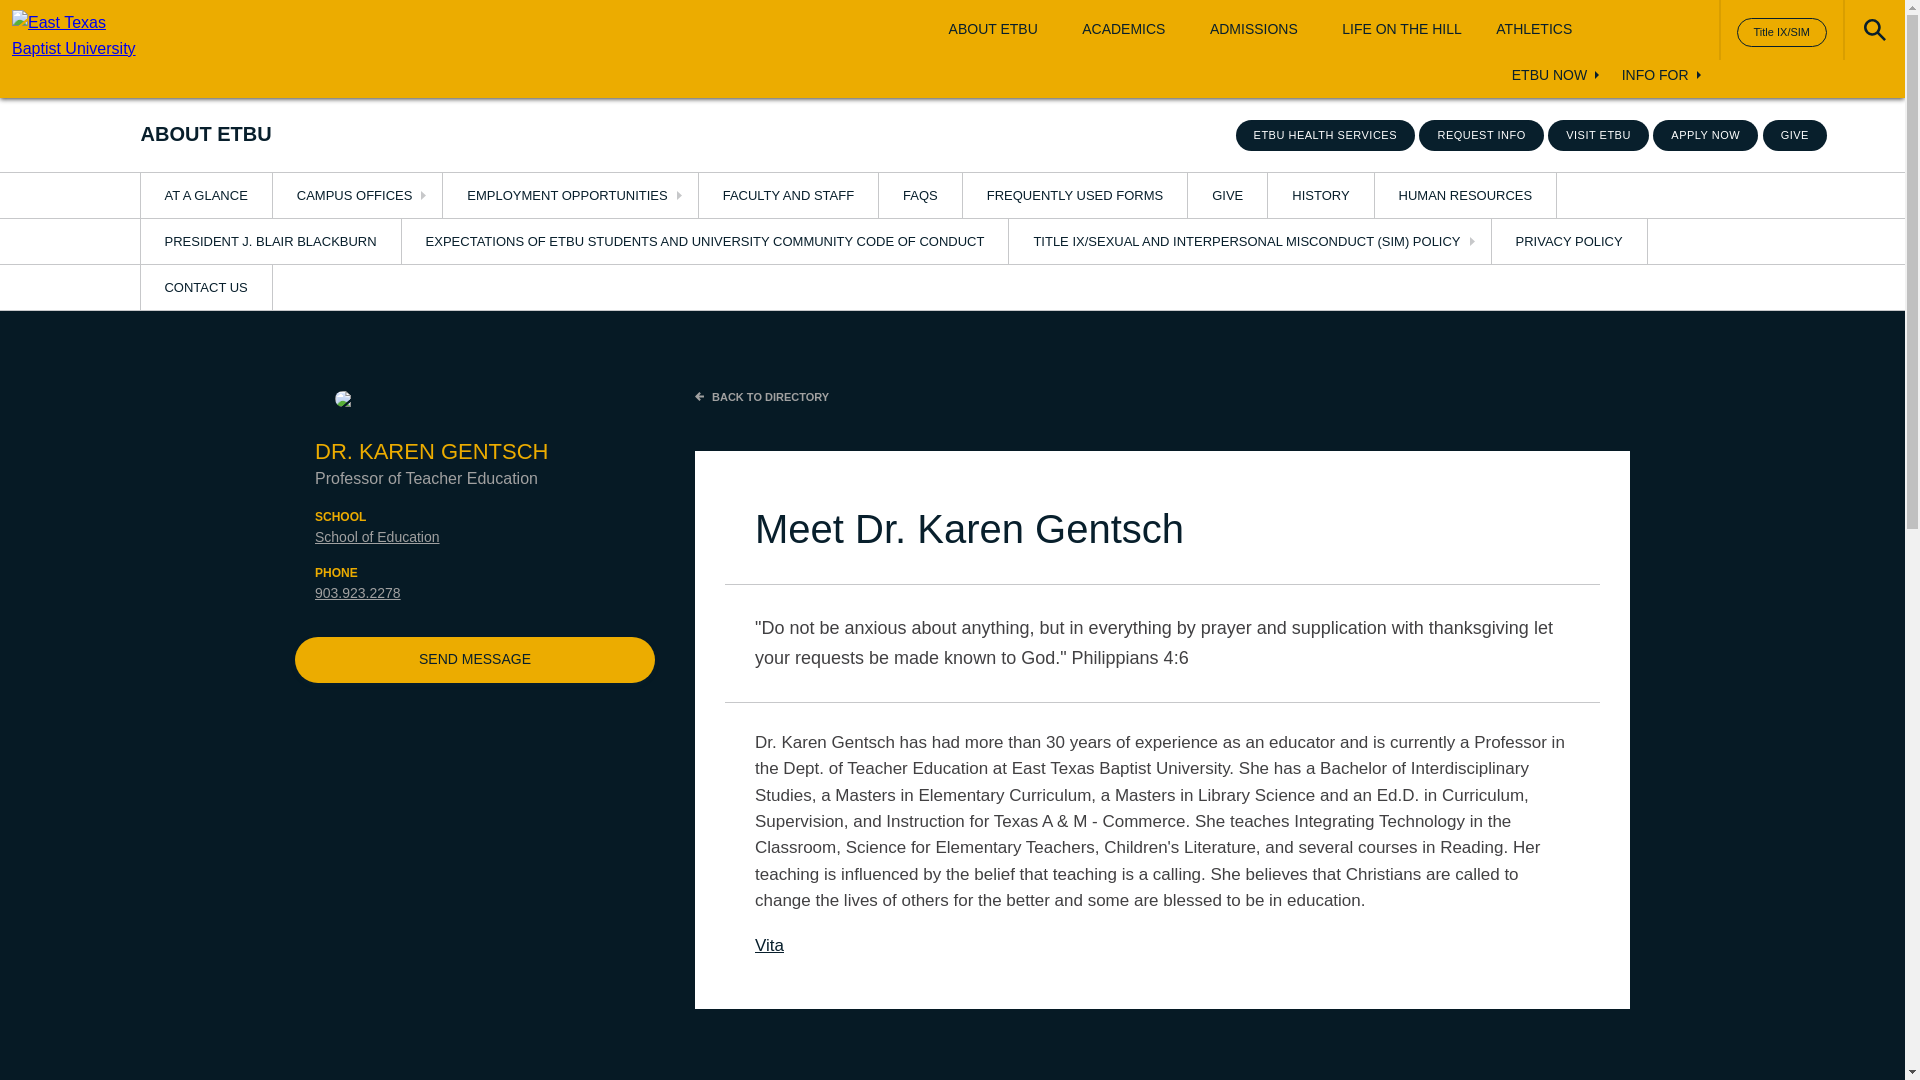 This screenshot has width=1920, height=1080. Describe the element at coordinates (1706, 135) in the screenshot. I see `APPLY NOW` at that location.